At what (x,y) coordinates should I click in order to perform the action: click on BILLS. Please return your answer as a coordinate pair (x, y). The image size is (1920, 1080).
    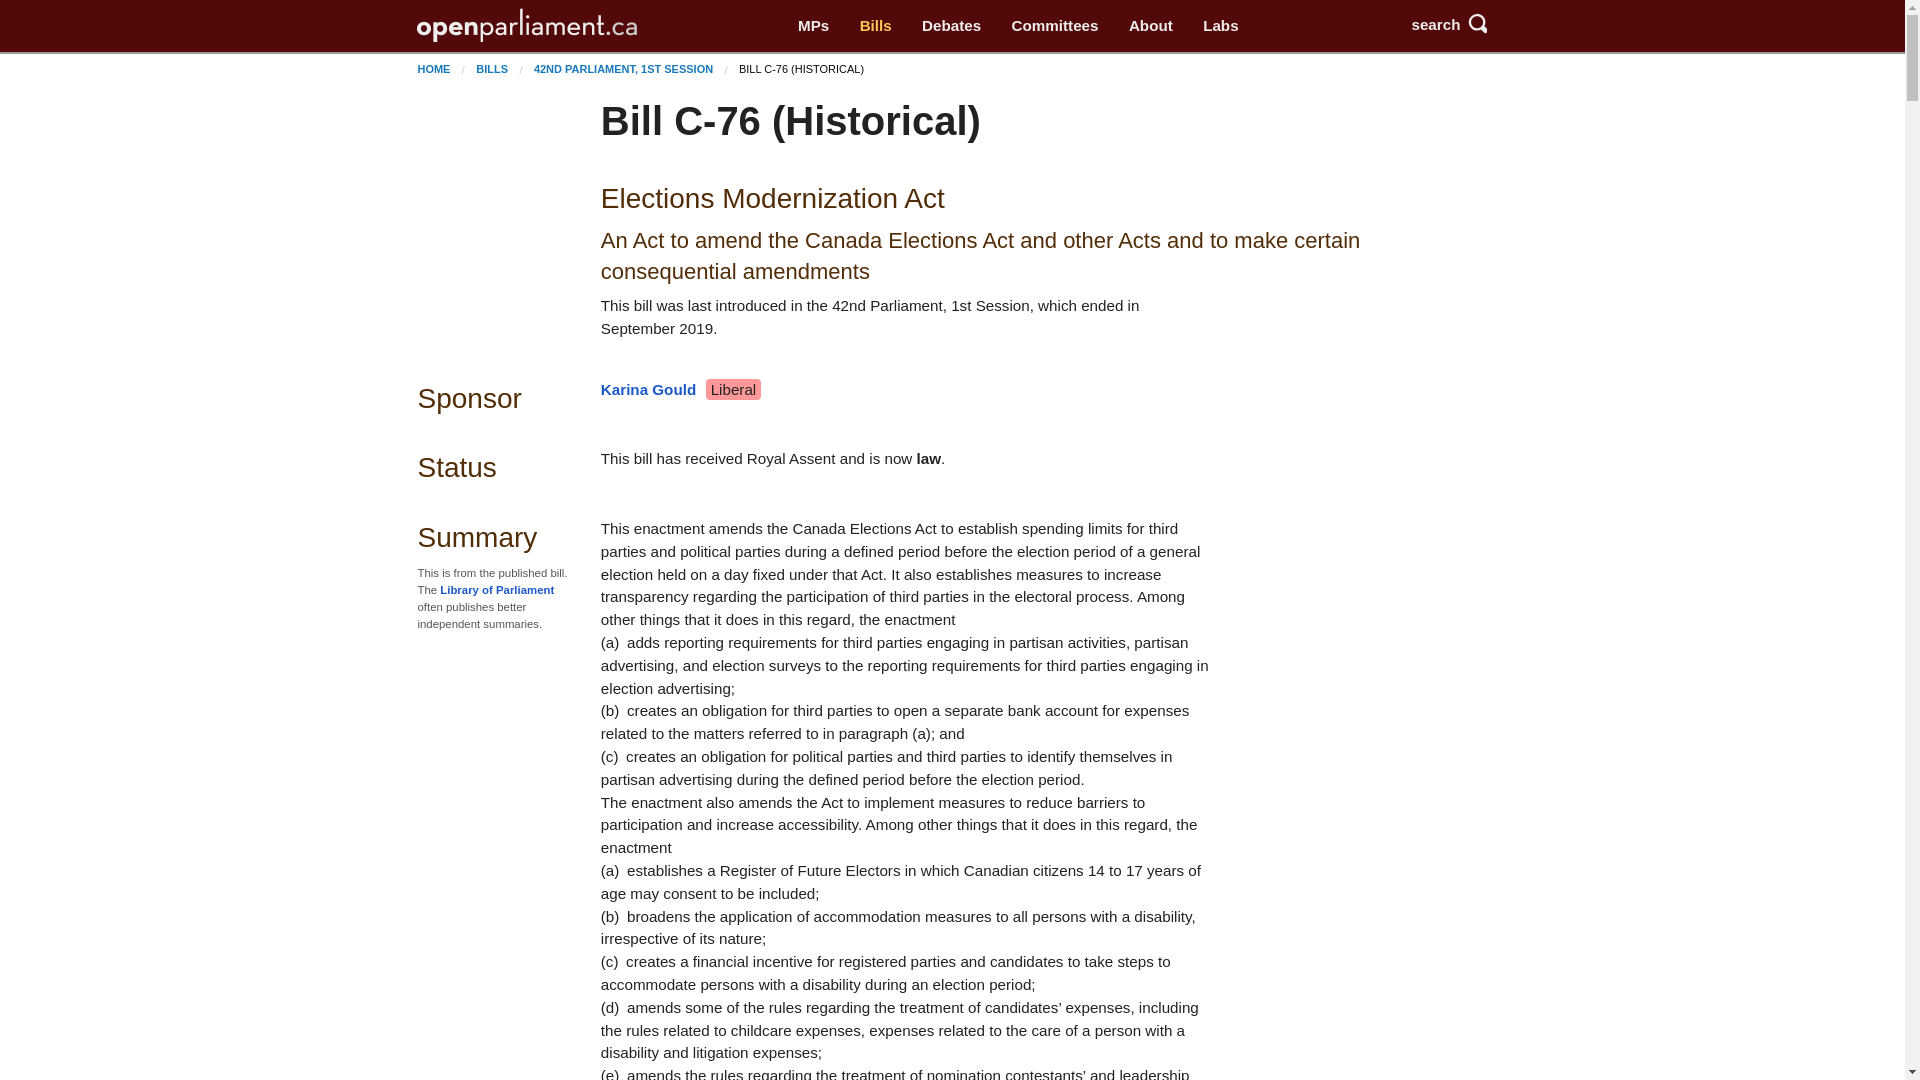
    Looking at the image, I should click on (492, 68).